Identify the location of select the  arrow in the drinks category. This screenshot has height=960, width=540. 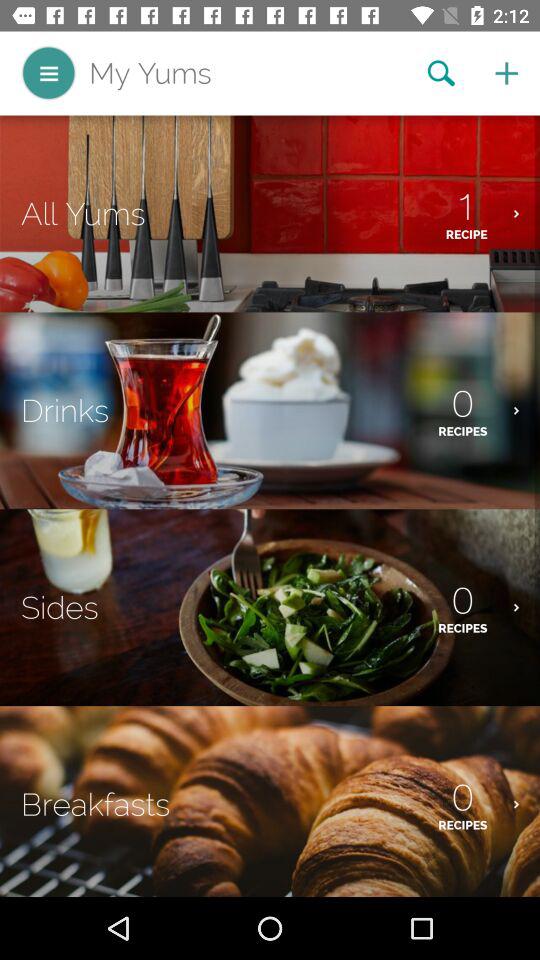
(527, 410).